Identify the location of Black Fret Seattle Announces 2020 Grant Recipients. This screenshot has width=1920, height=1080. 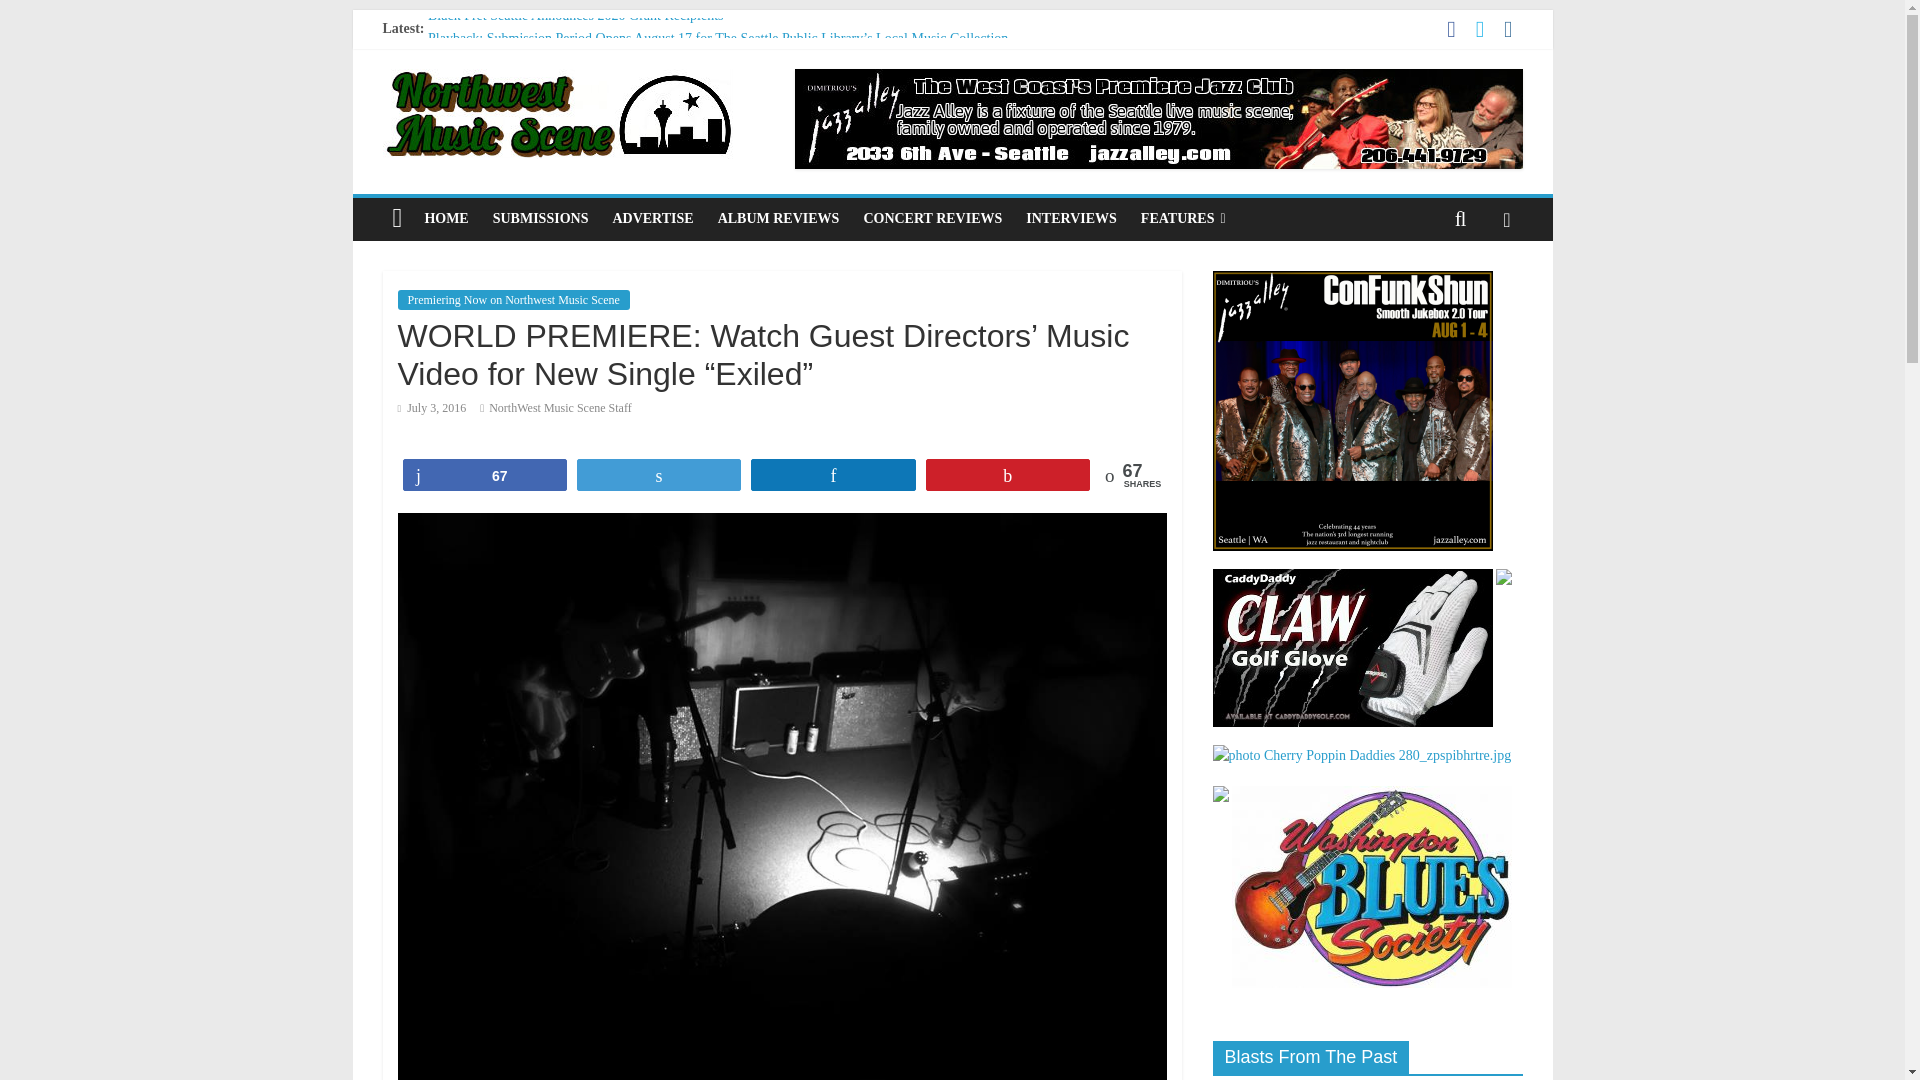
(576, 14).